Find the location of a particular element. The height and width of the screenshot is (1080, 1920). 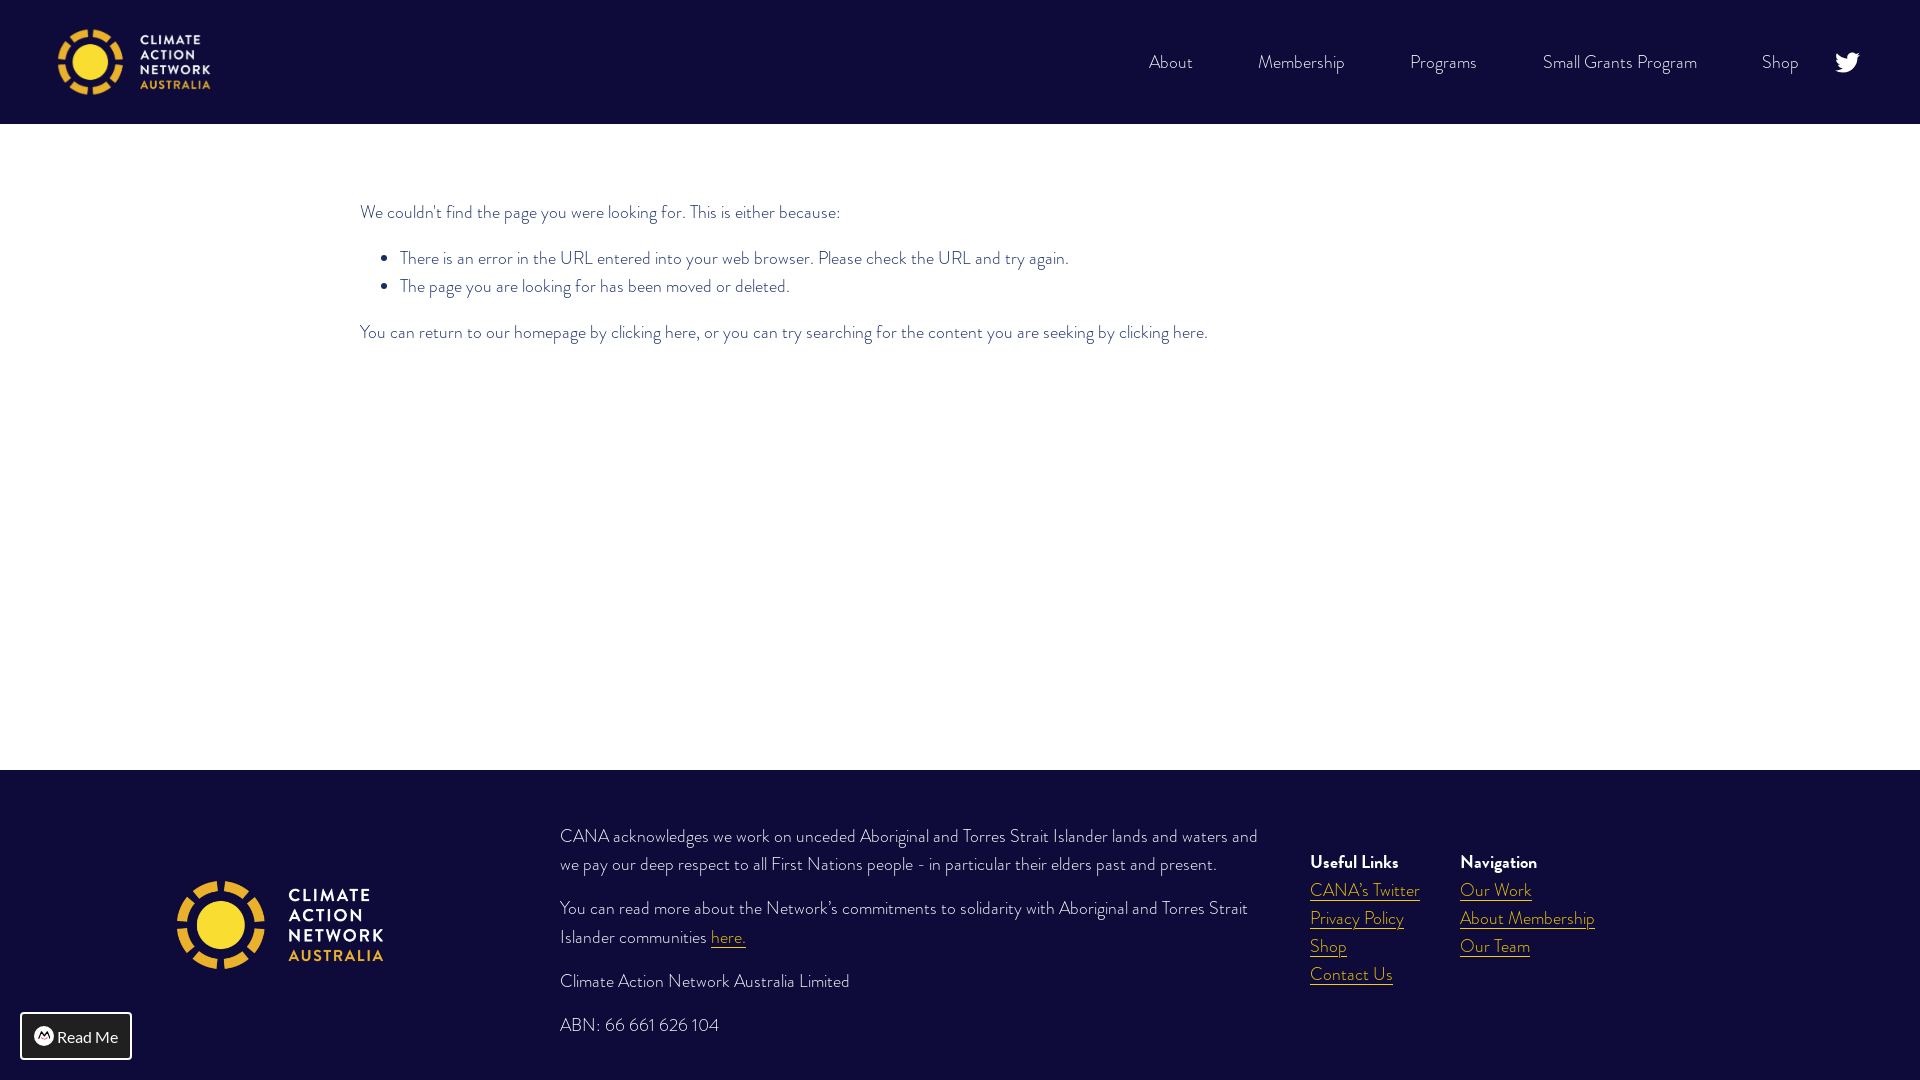

Shop is located at coordinates (1328, 946).